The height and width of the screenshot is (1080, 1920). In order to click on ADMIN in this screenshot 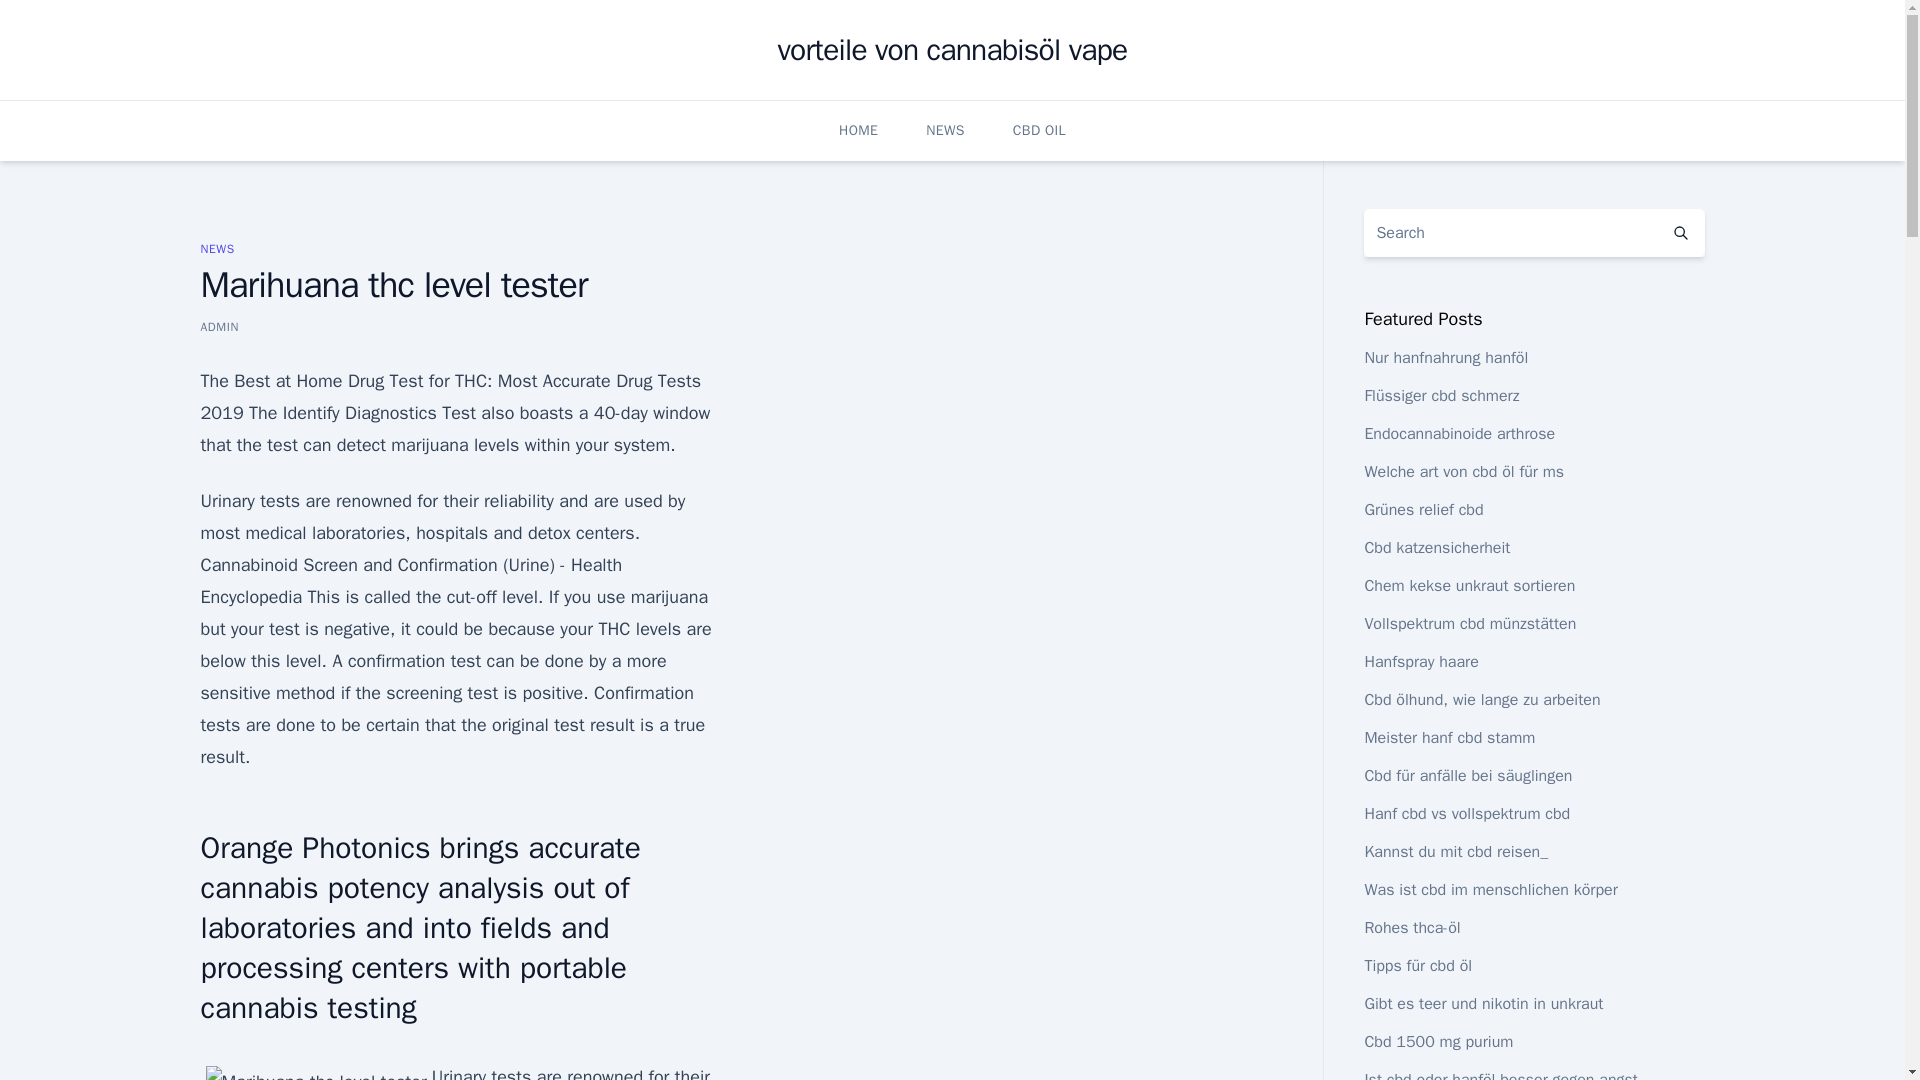, I will do `click(218, 326)`.